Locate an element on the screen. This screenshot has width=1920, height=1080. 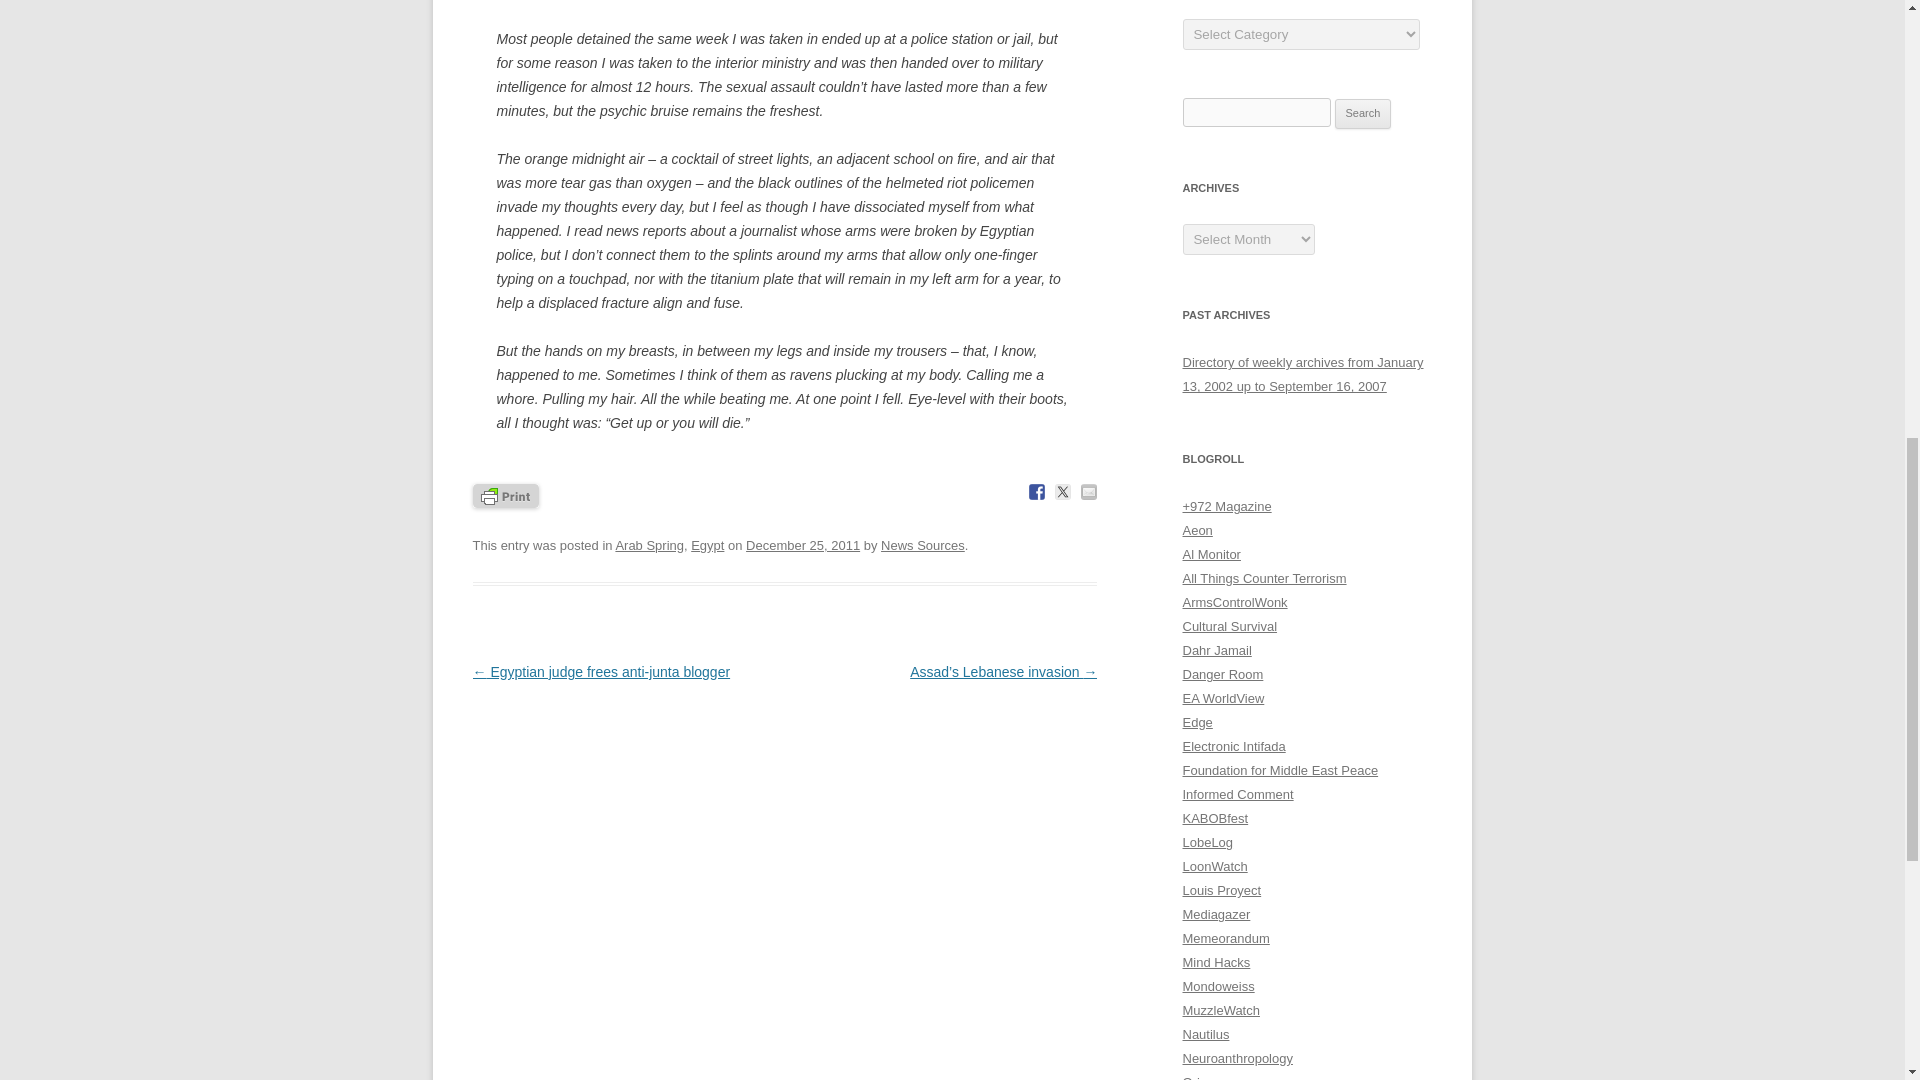
Al Monitor is located at coordinates (1211, 554).